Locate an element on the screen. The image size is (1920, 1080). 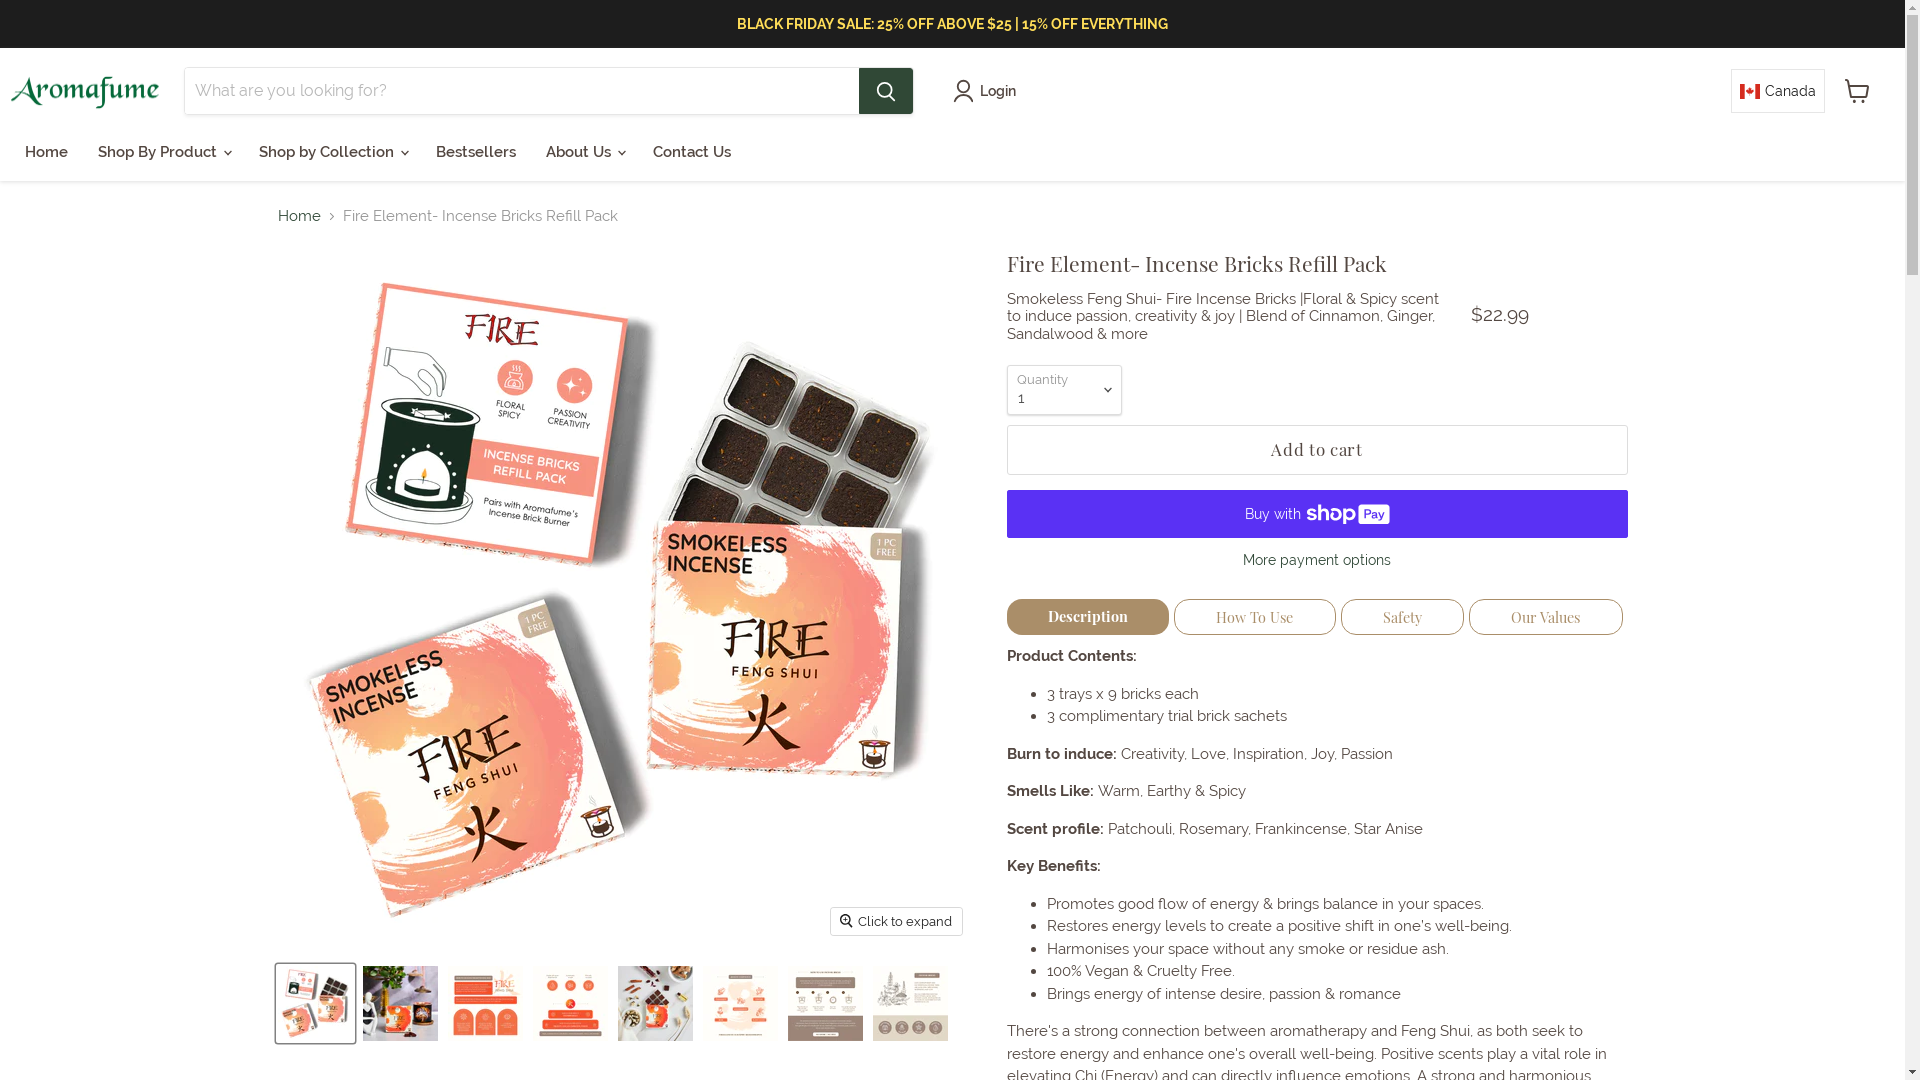
Bestsellers is located at coordinates (476, 152).